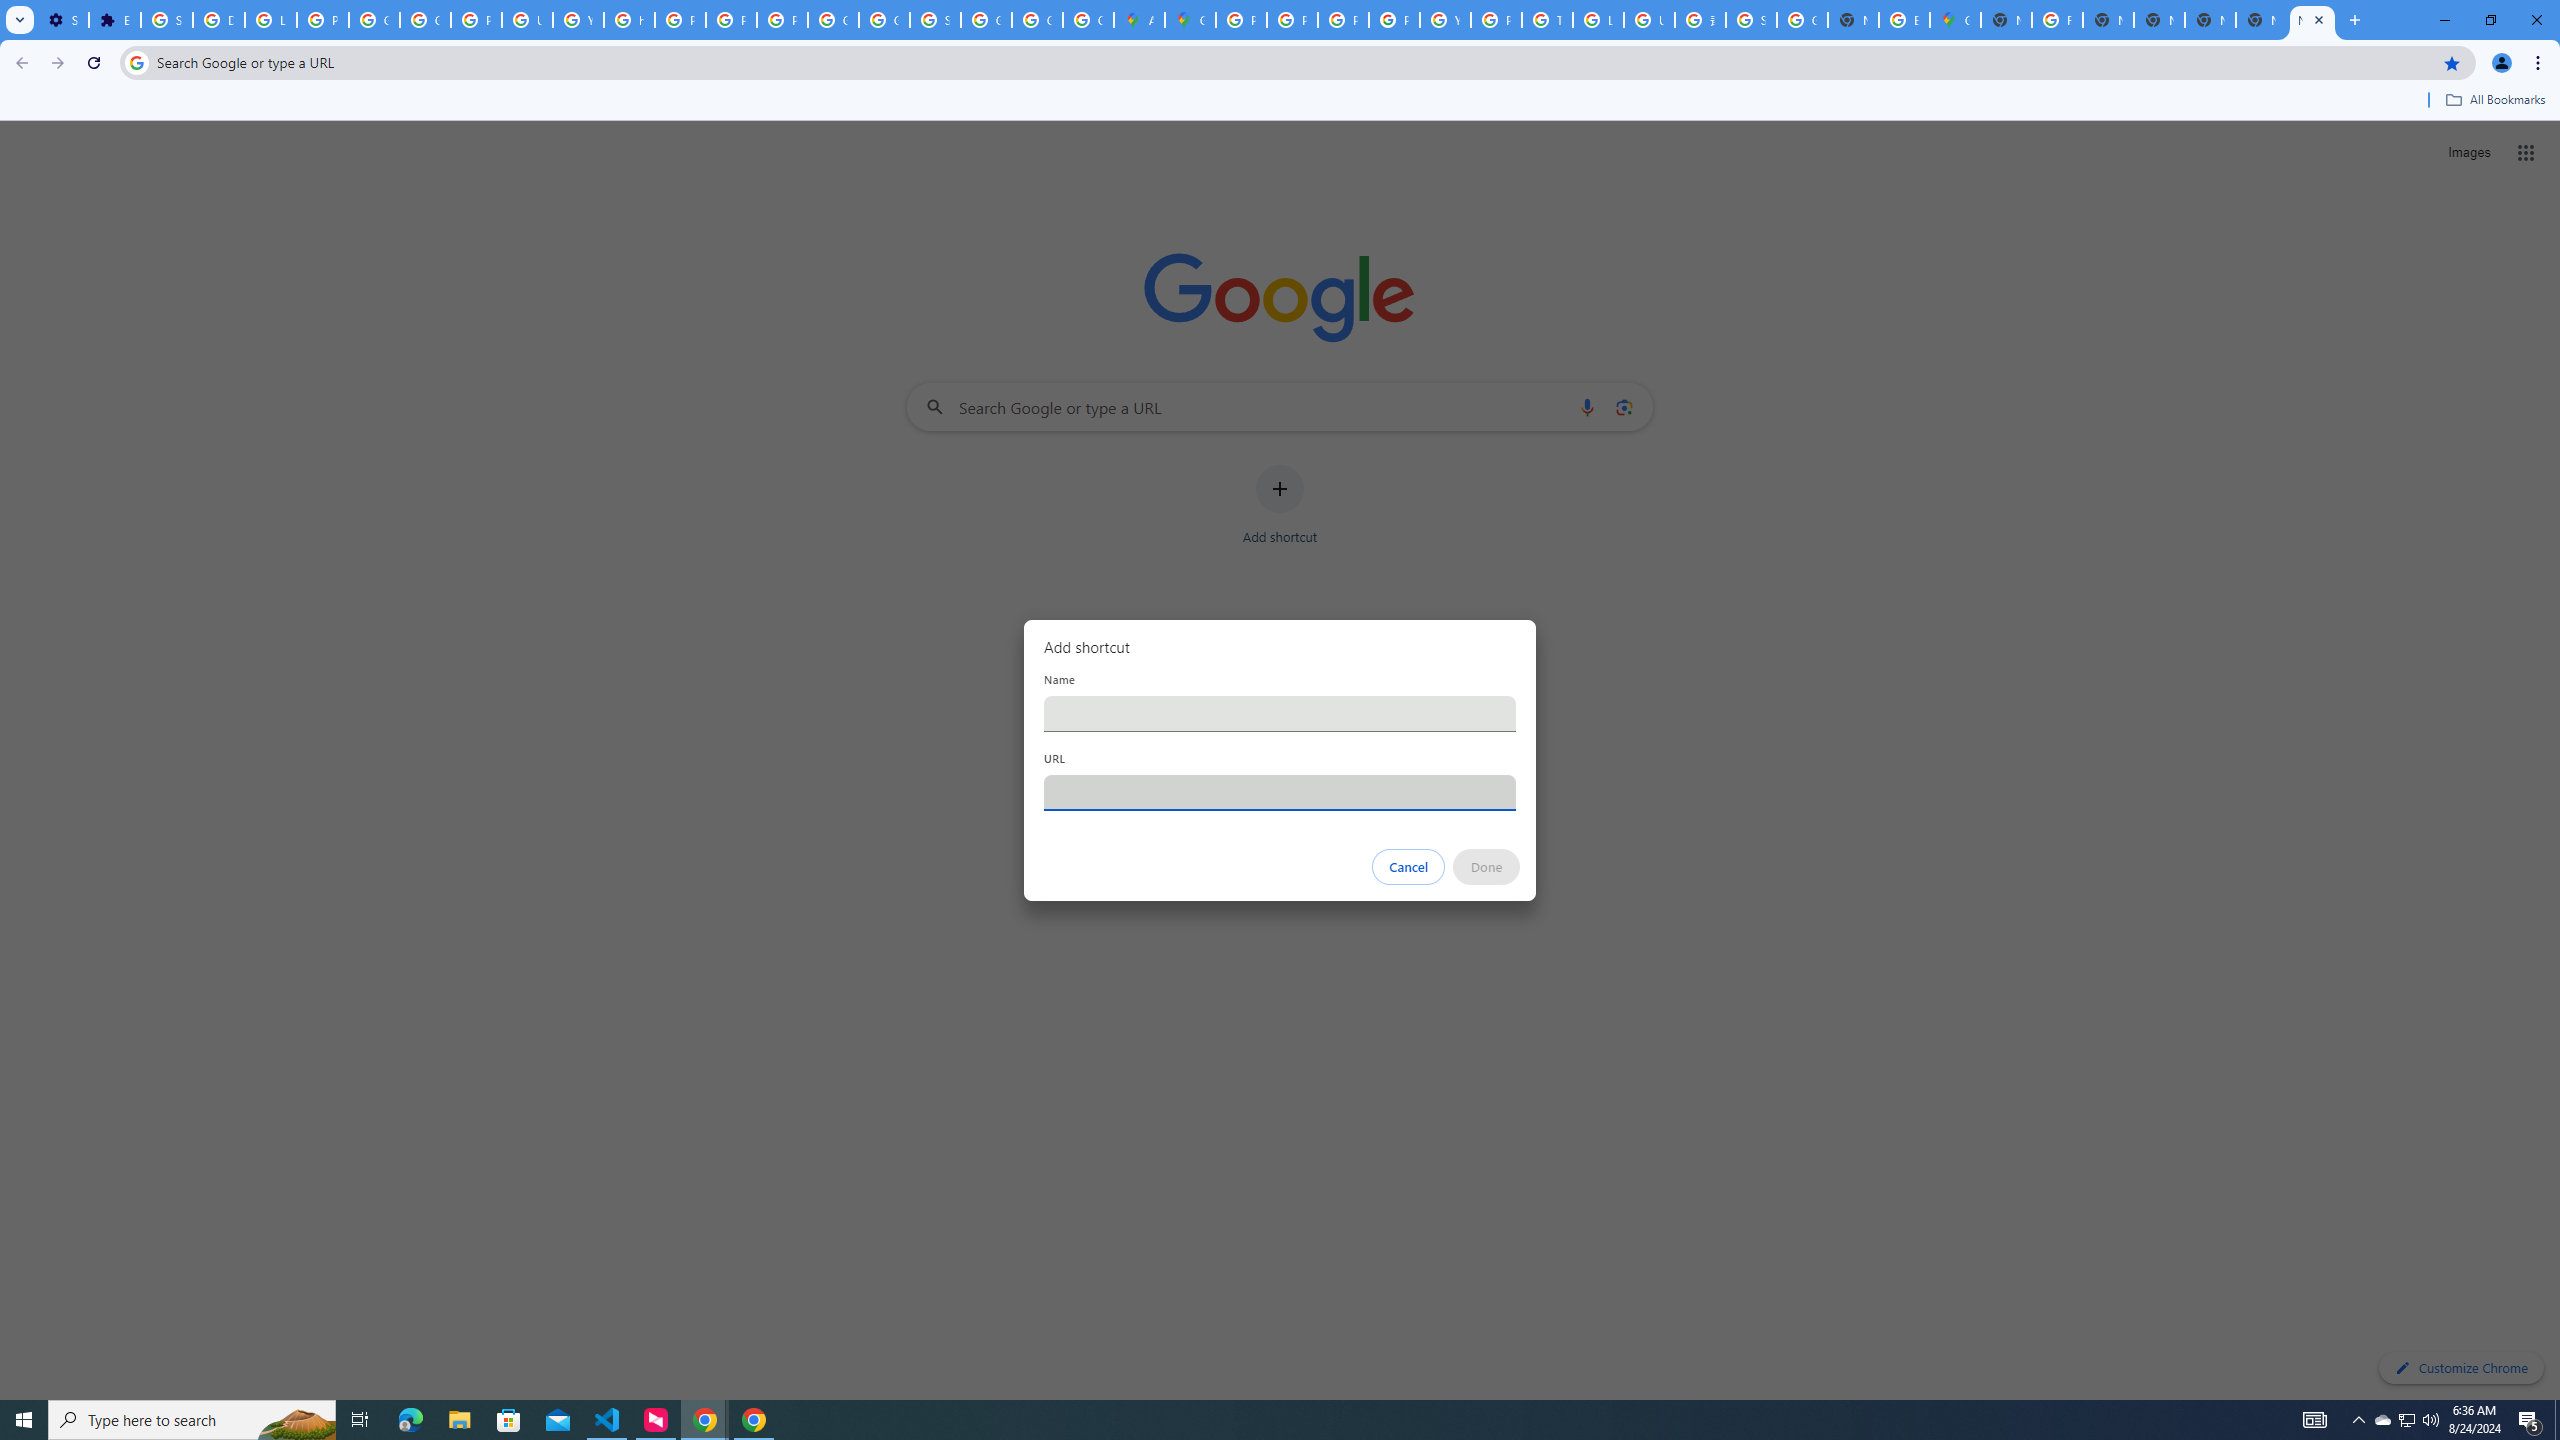 The image size is (2560, 1440). I want to click on Cancel, so click(1409, 867).